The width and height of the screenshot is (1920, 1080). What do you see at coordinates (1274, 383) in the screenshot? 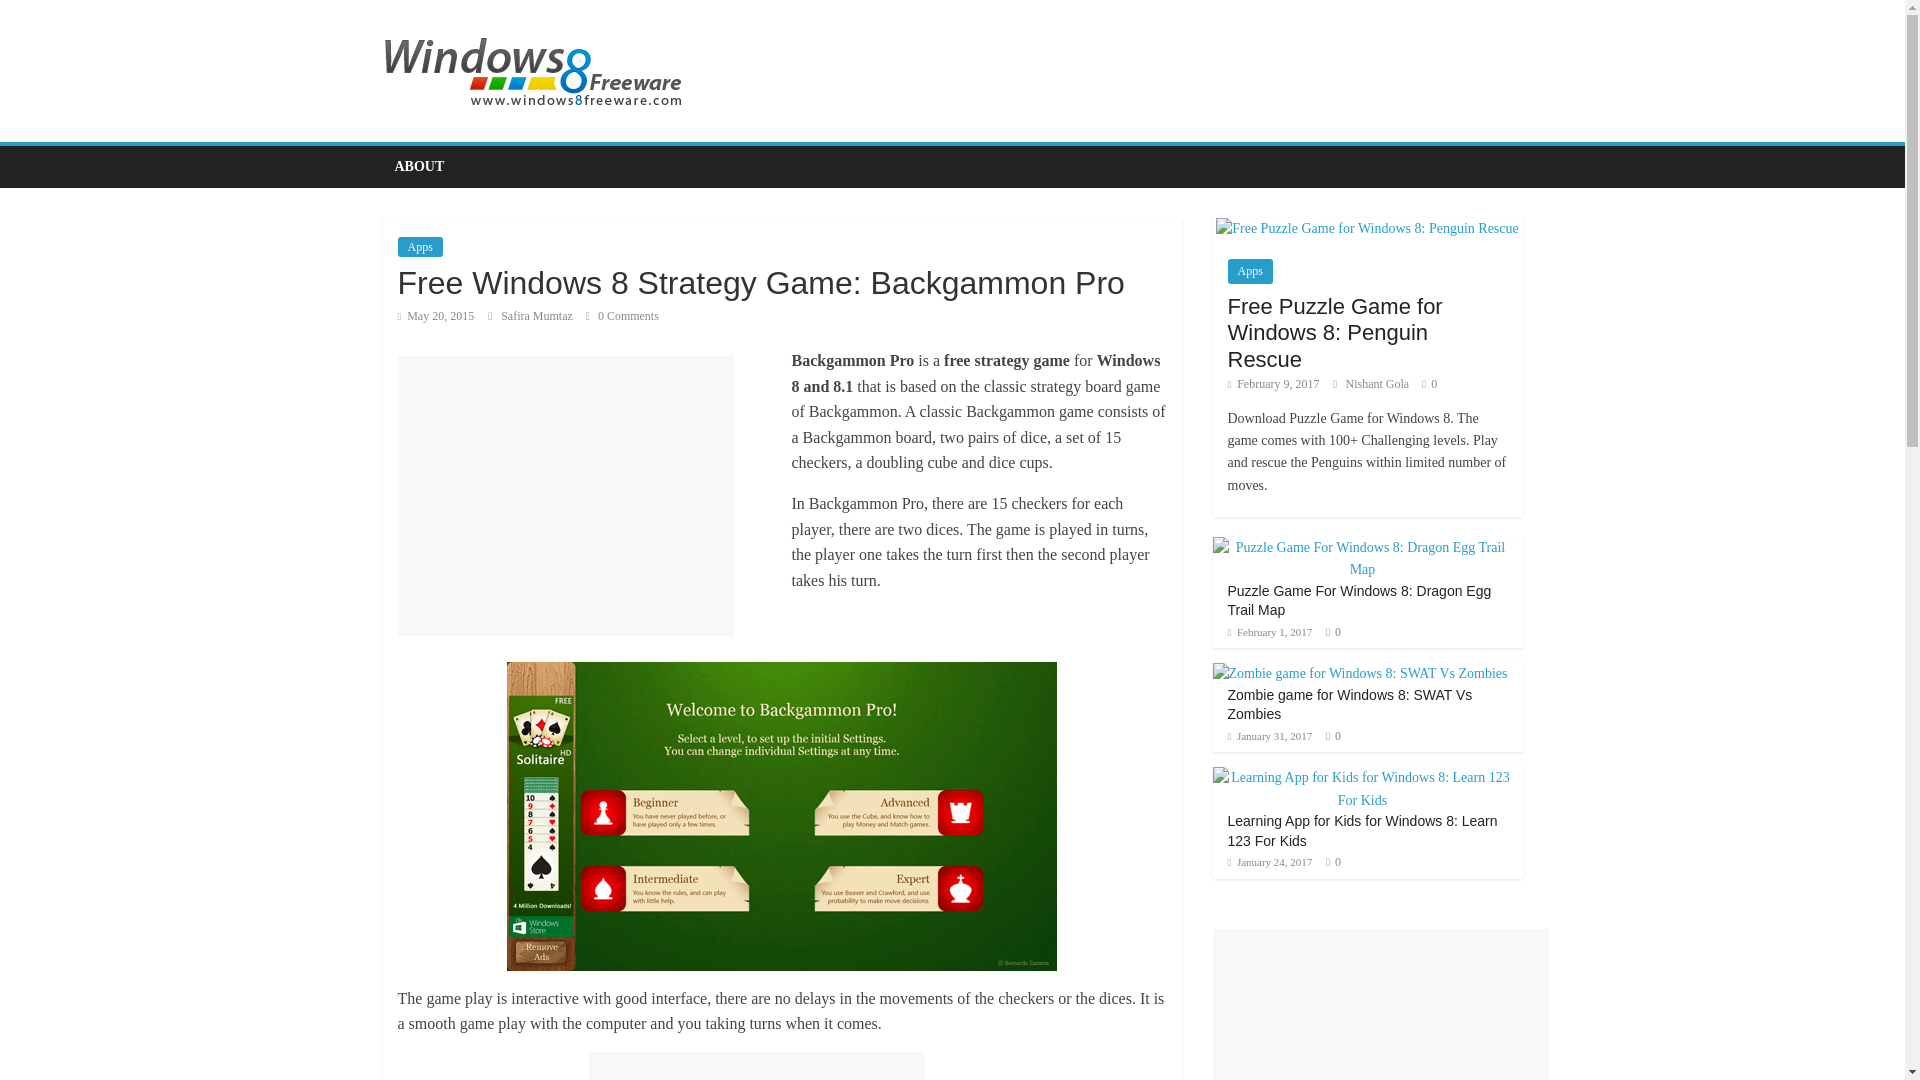
I see `February 9, 2017` at bounding box center [1274, 383].